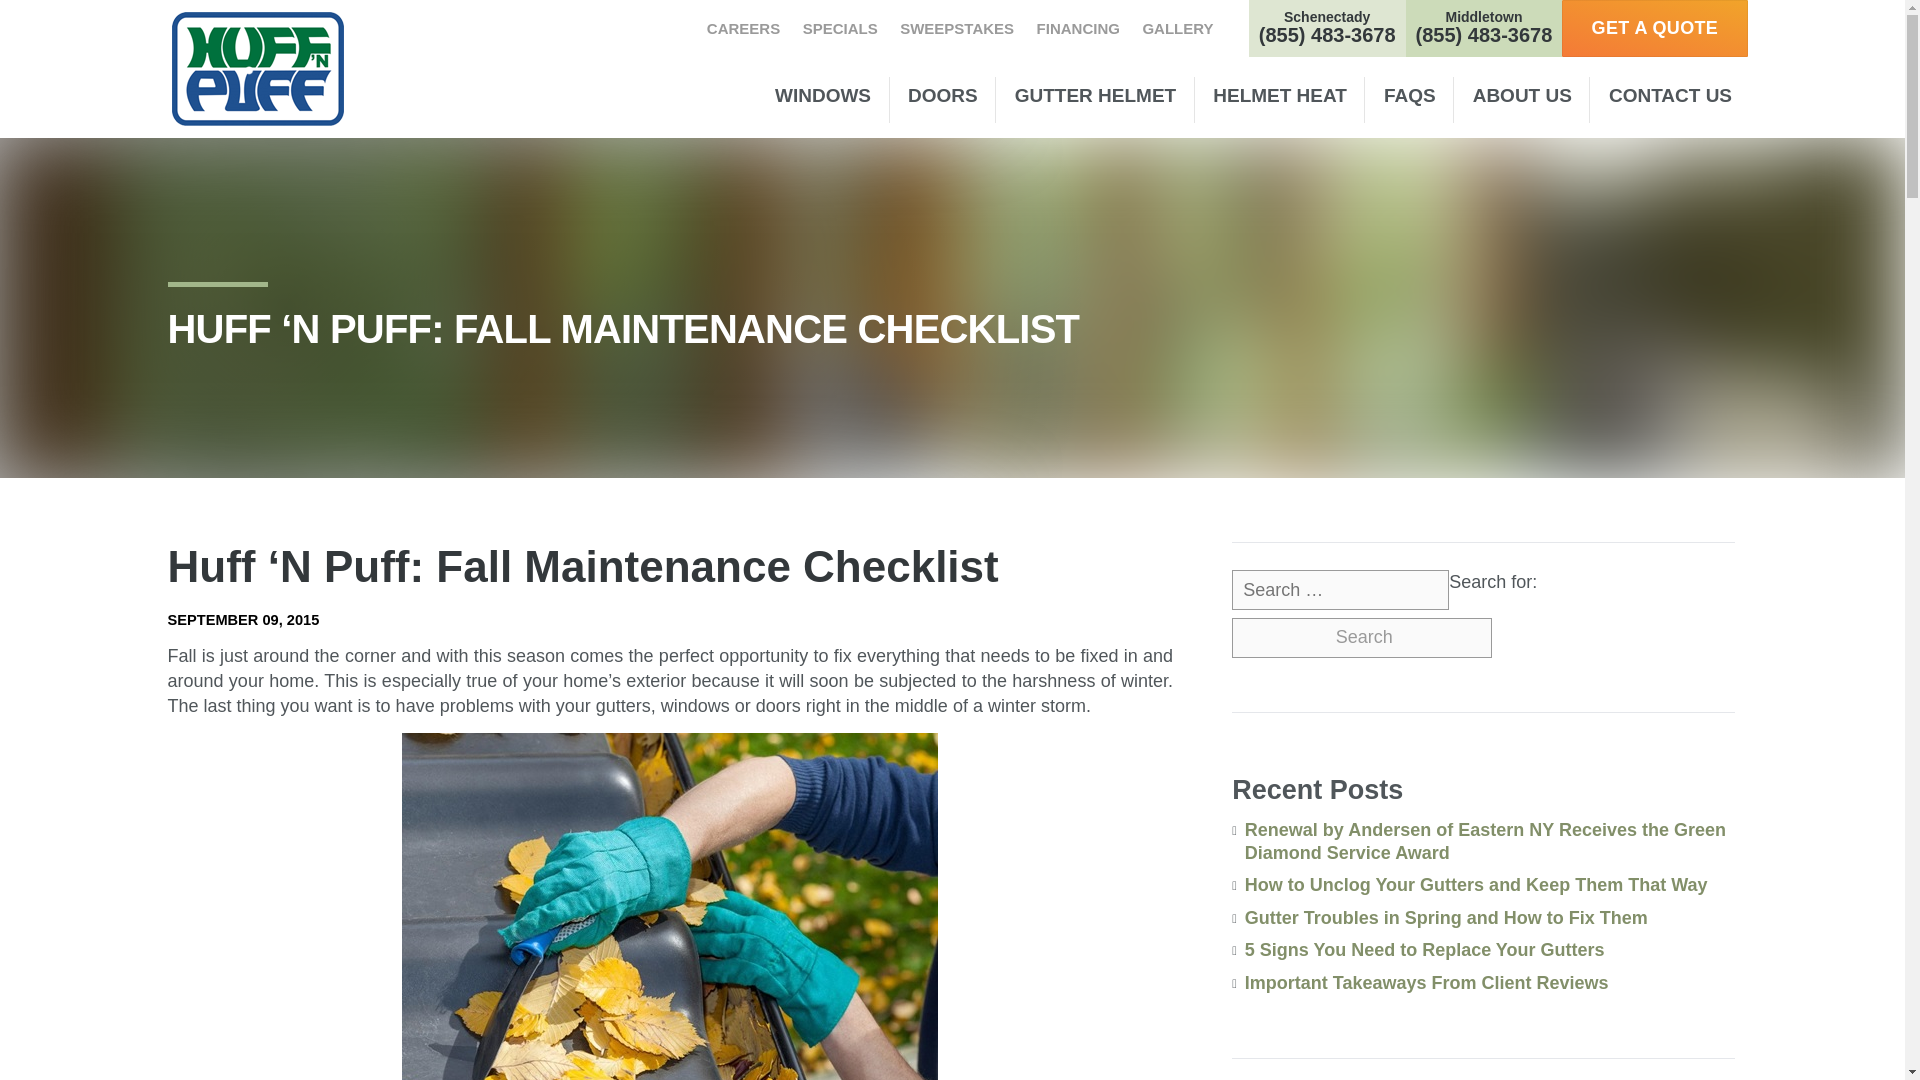 The height and width of the screenshot is (1080, 1920). I want to click on Search, so click(1362, 637).